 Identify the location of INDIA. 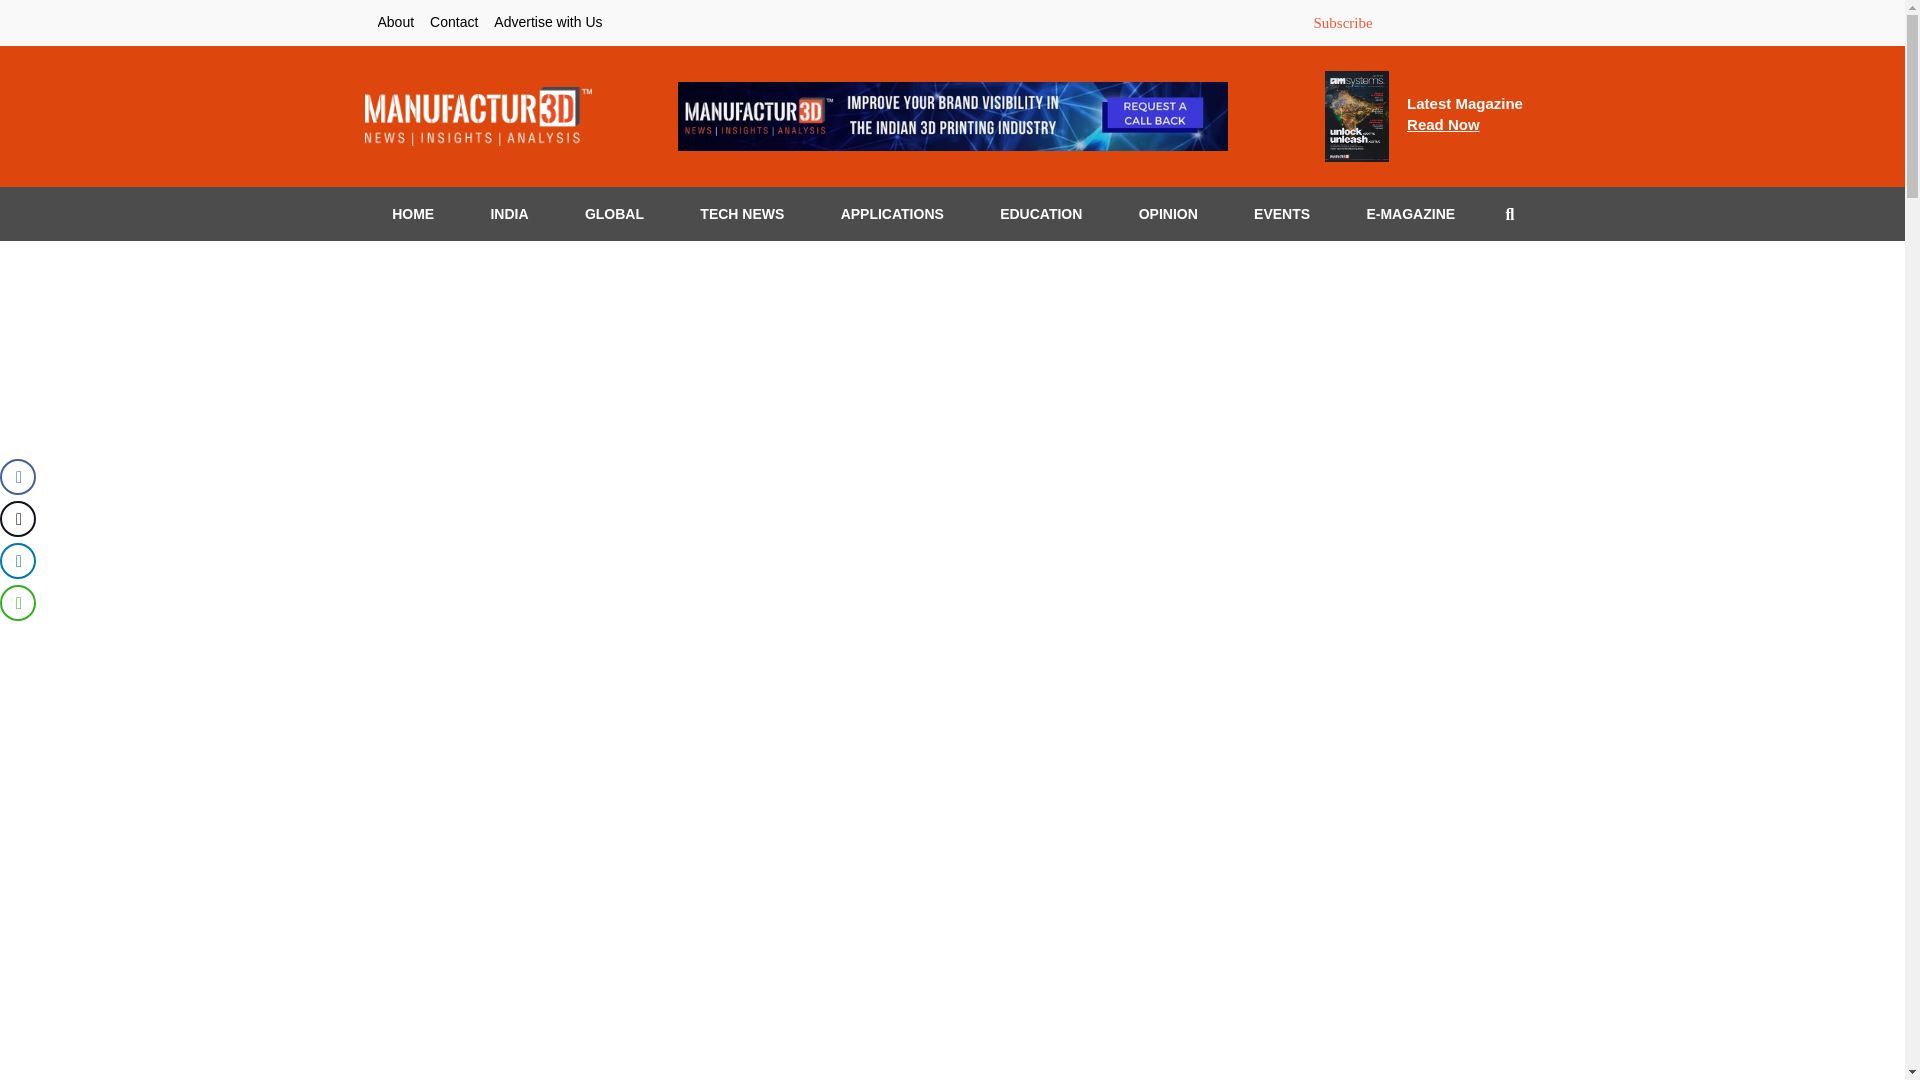
(1410, 213).